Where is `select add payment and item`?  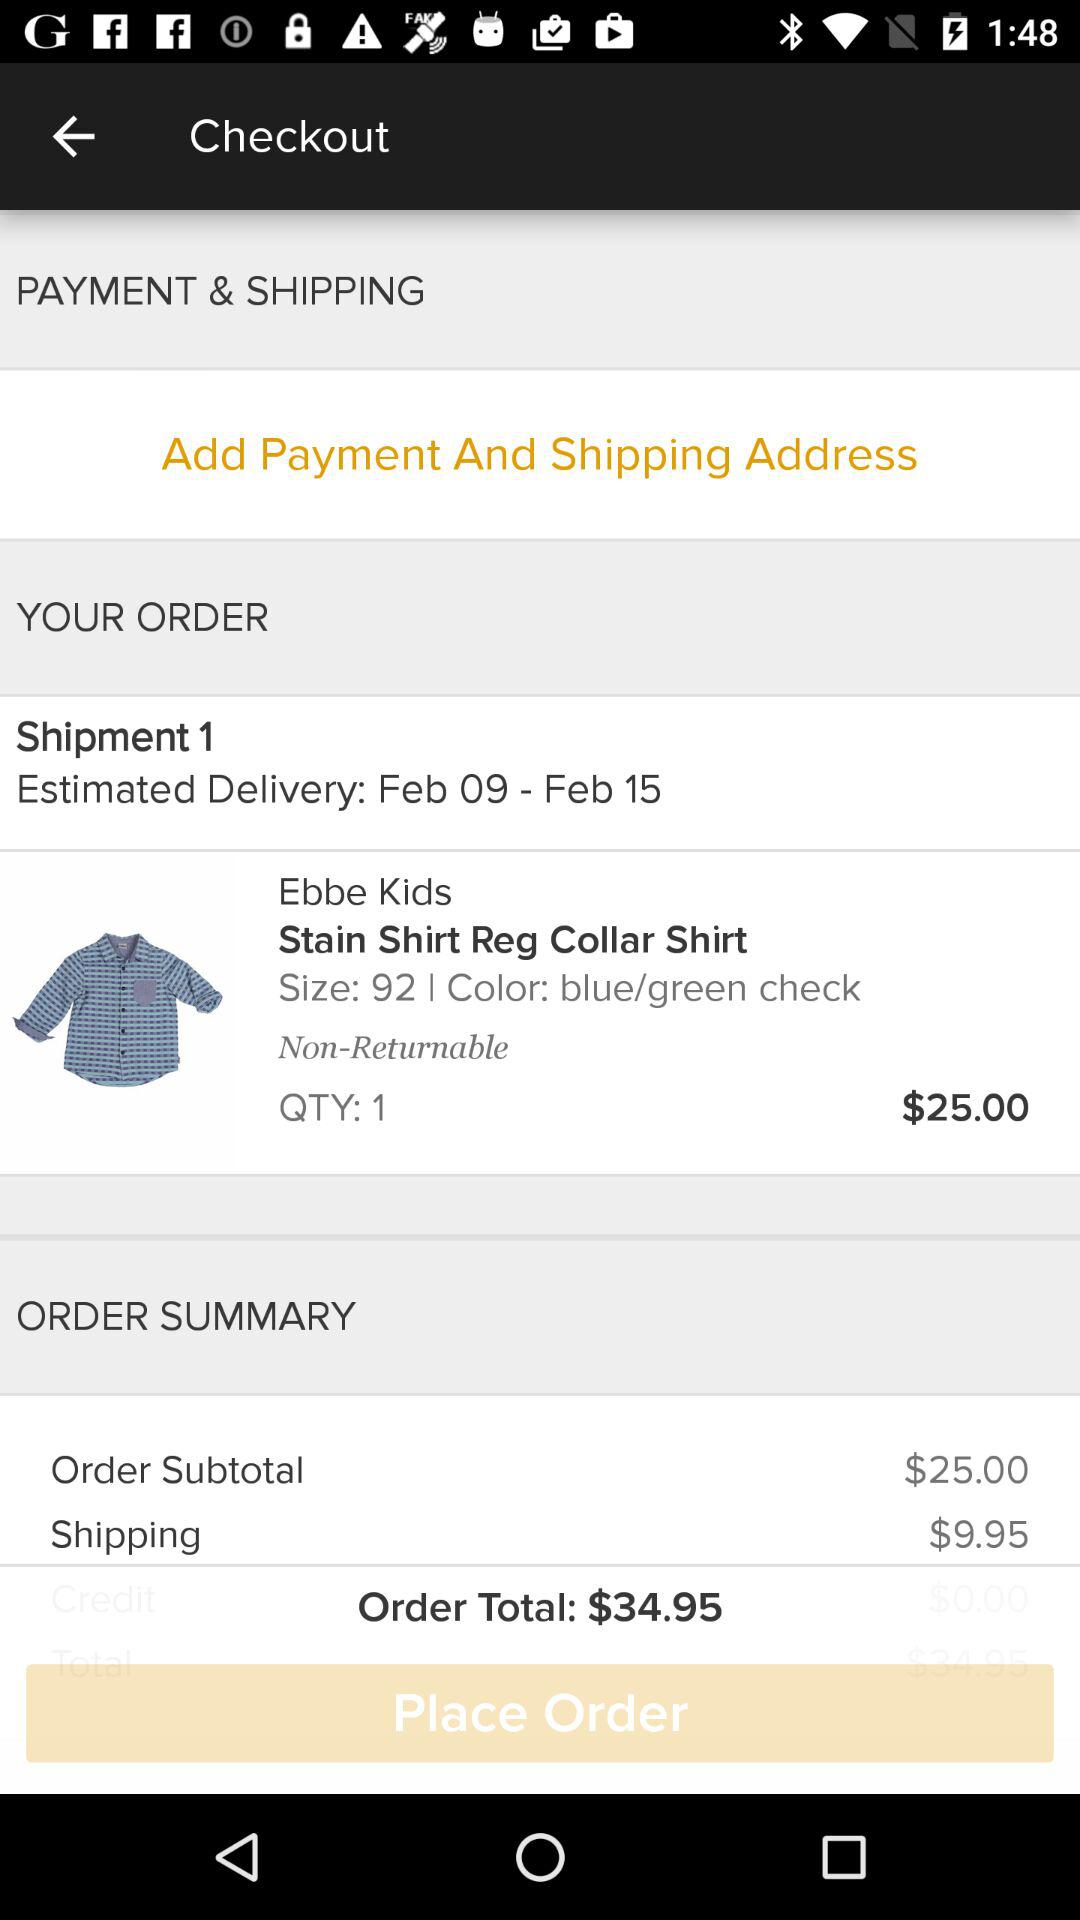 select add payment and item is located at coordinates (540, 454).